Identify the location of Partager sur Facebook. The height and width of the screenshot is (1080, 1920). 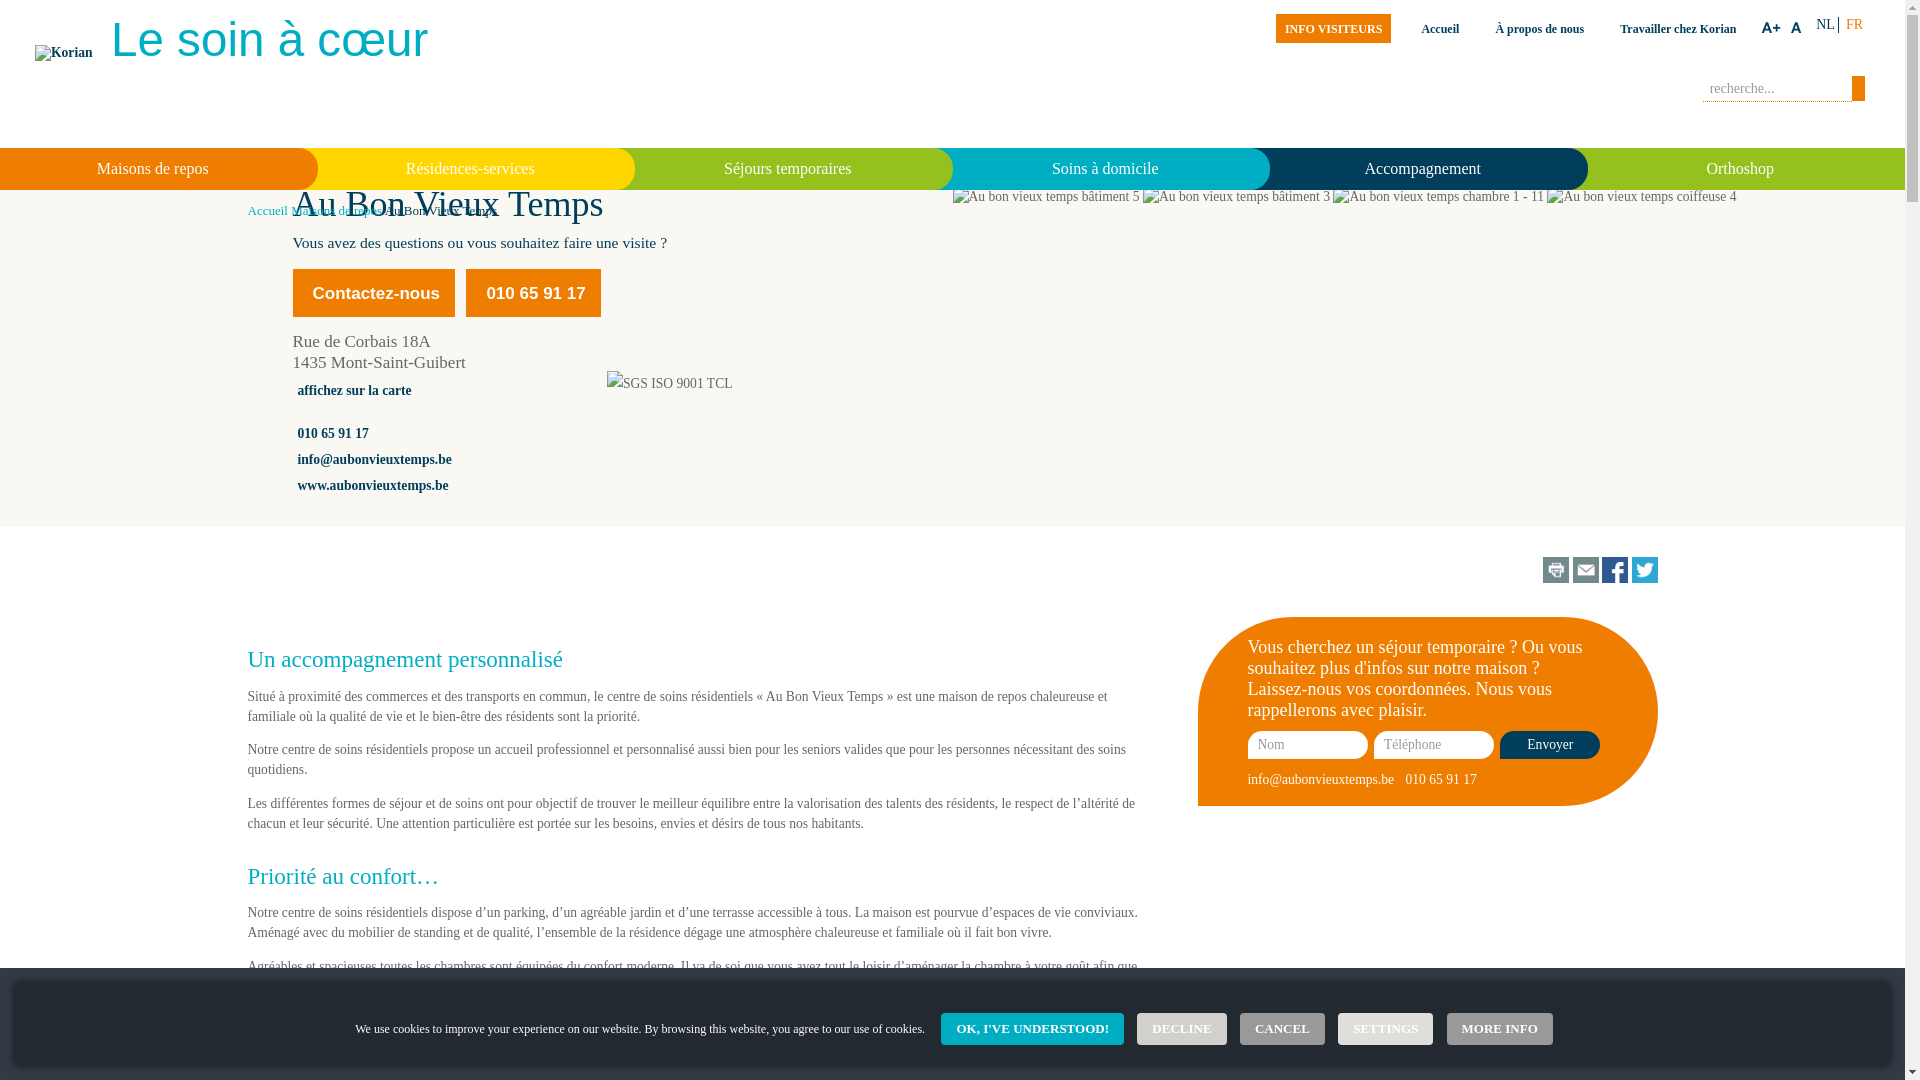
(1615, 578).